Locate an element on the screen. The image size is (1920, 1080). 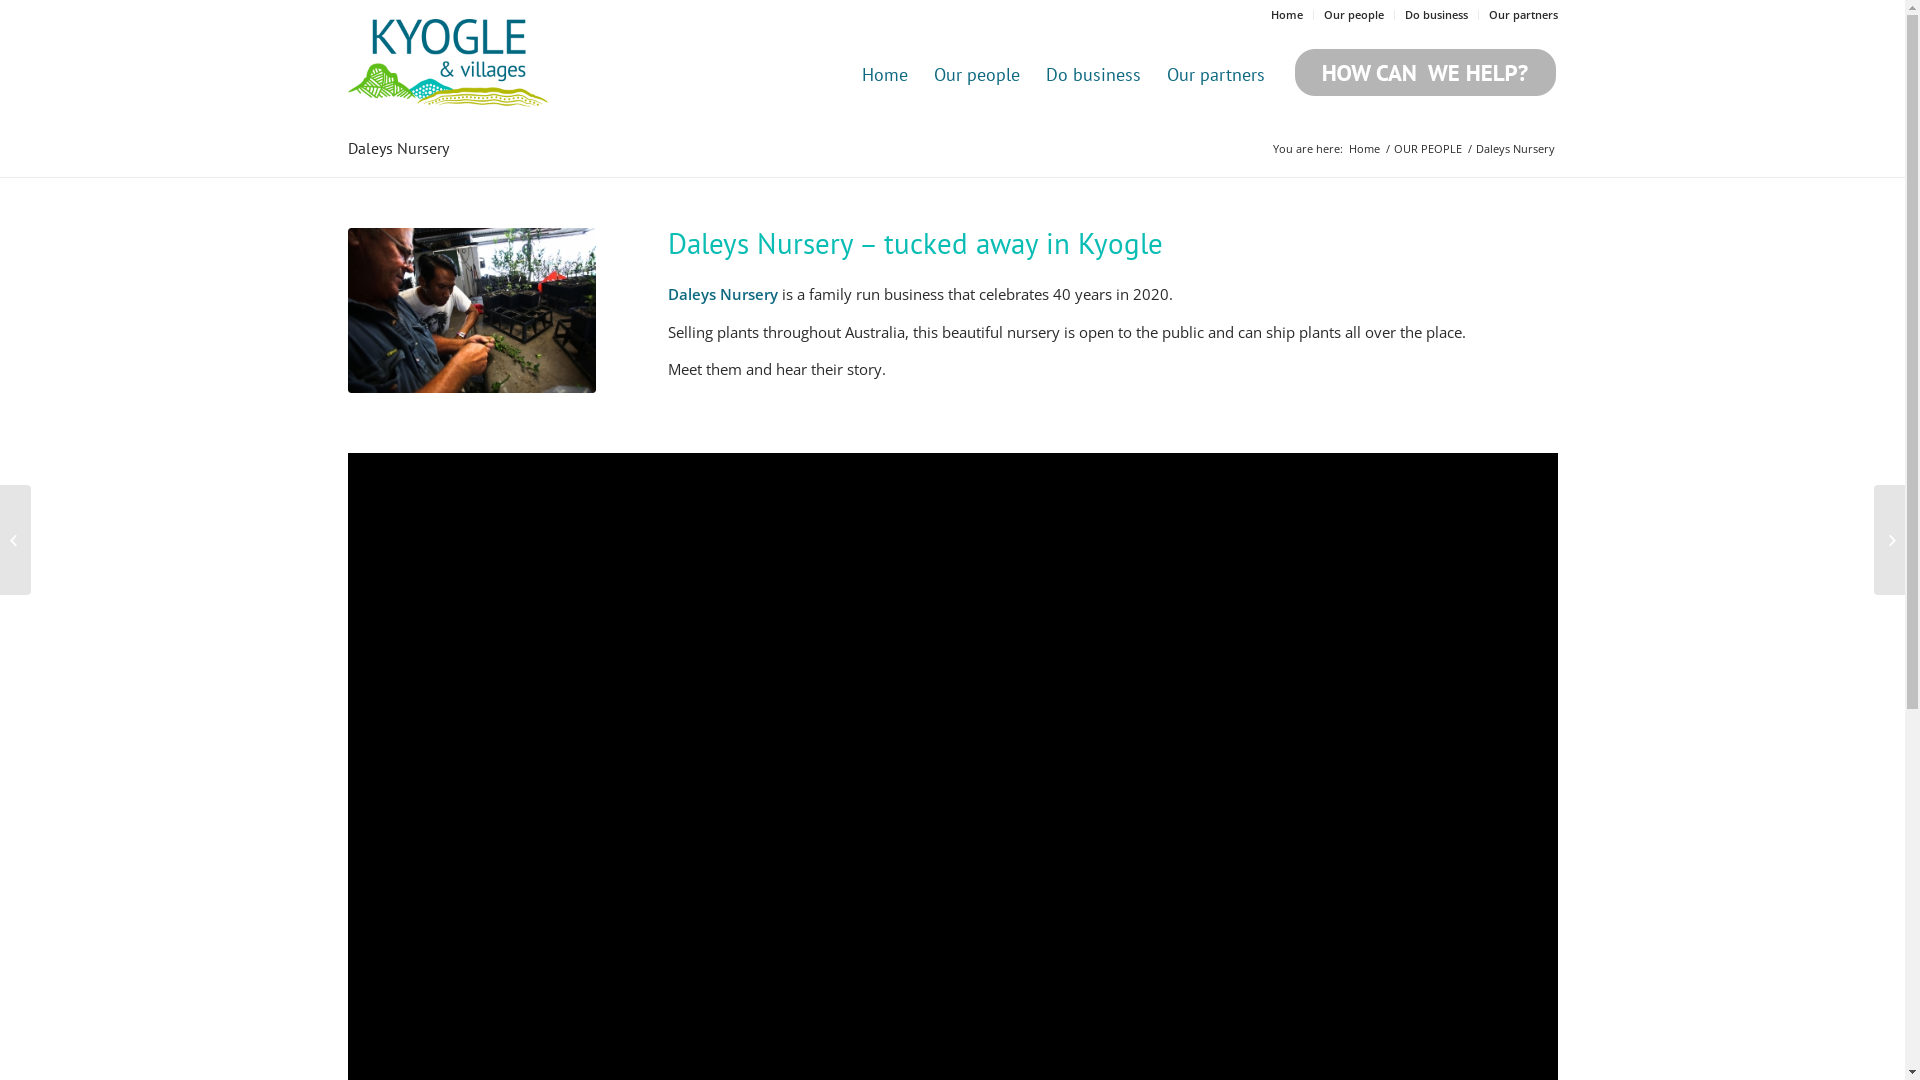
Home is located at coordinates (1286, 14).